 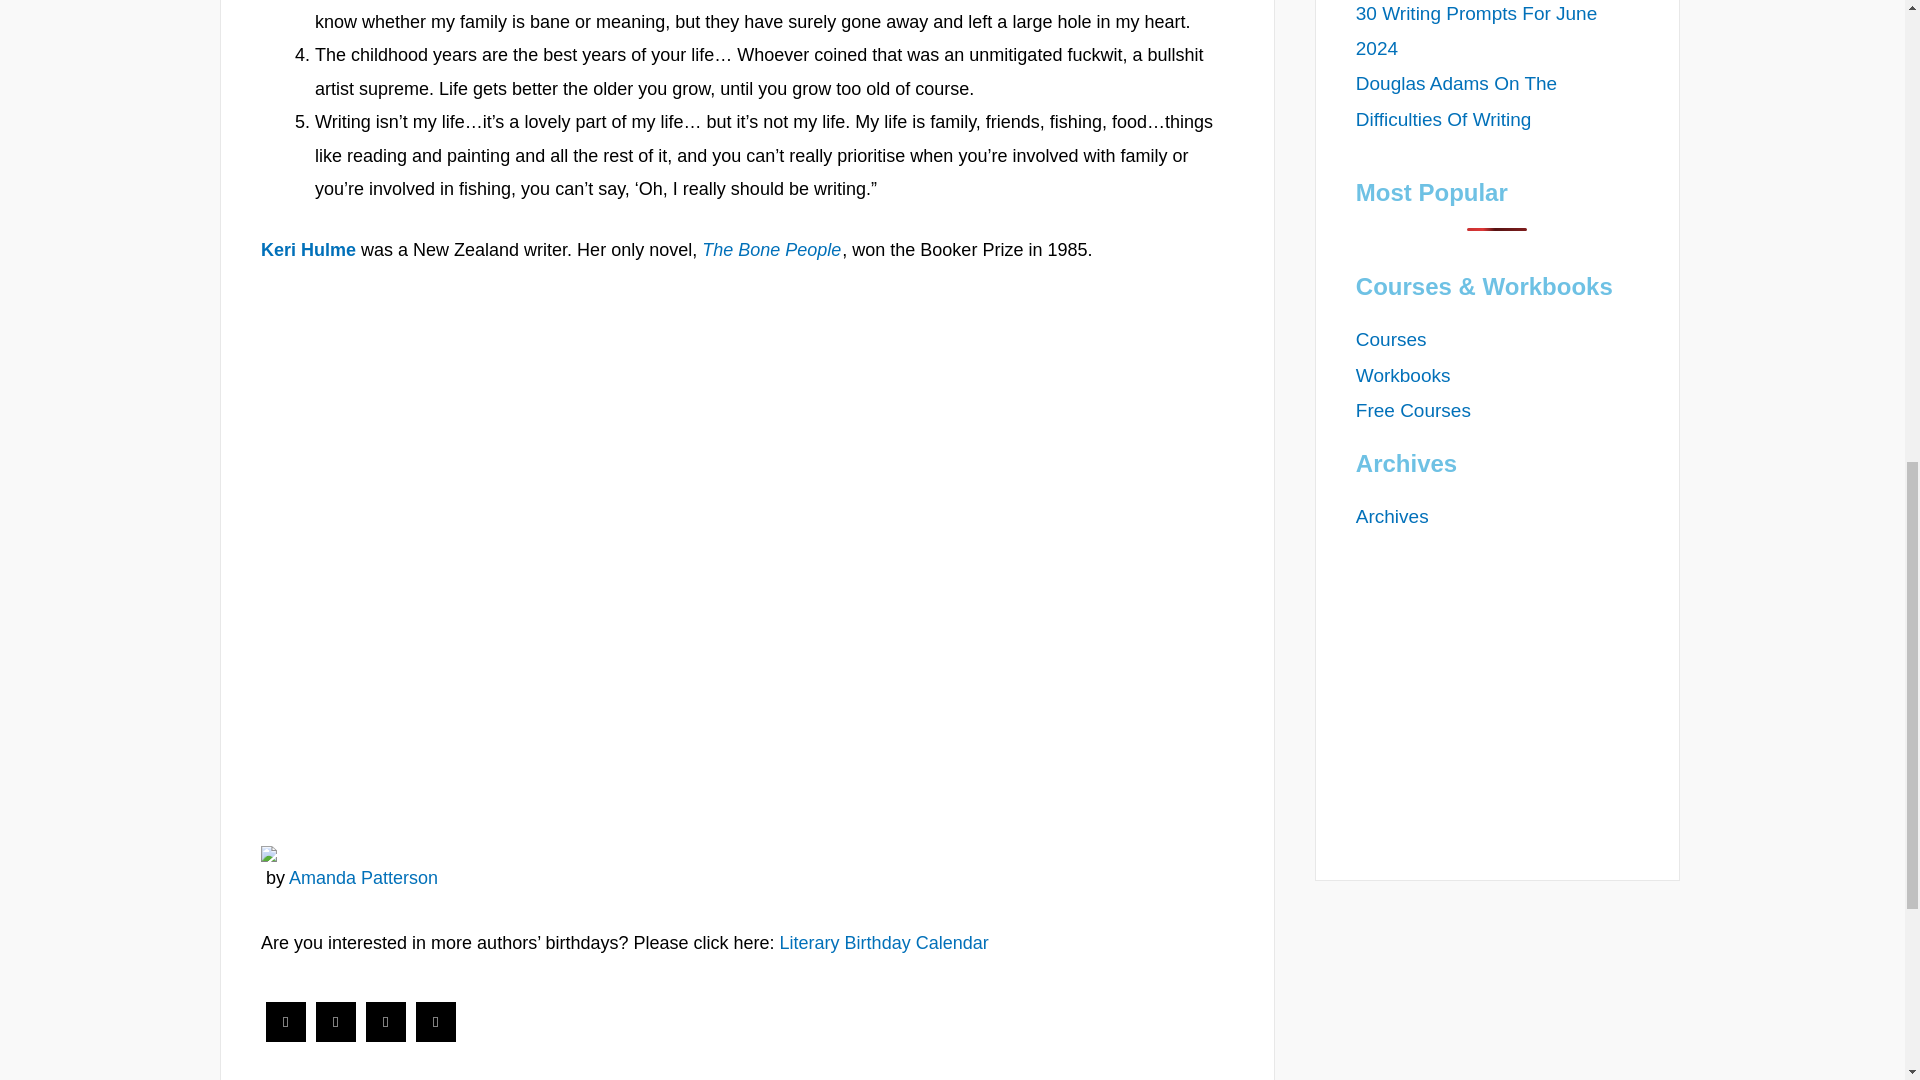 I want to click on Share to LinkedIn, so click(x=386, y=1036).